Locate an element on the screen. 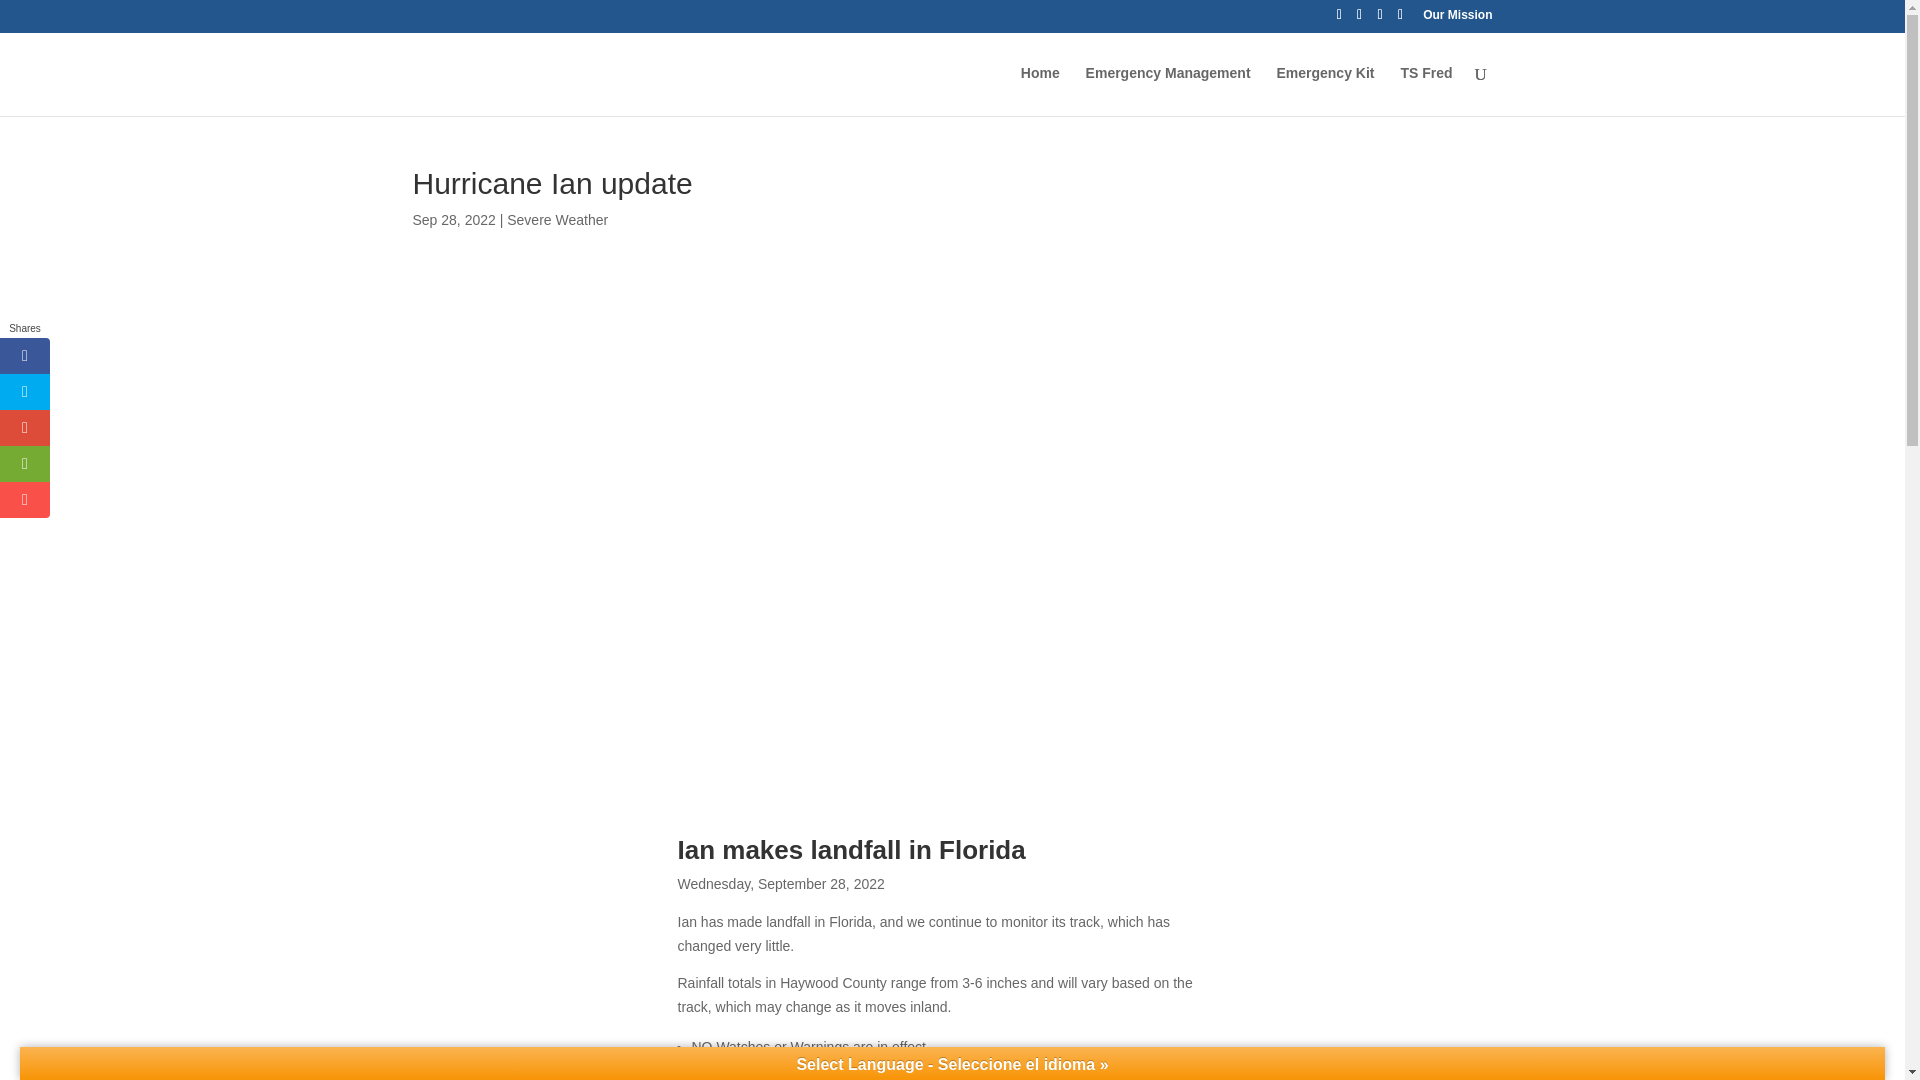 Image resolution: width=1920 pixels, height=1080 pixels. Our Mission is located at coordinates (1456, 19).